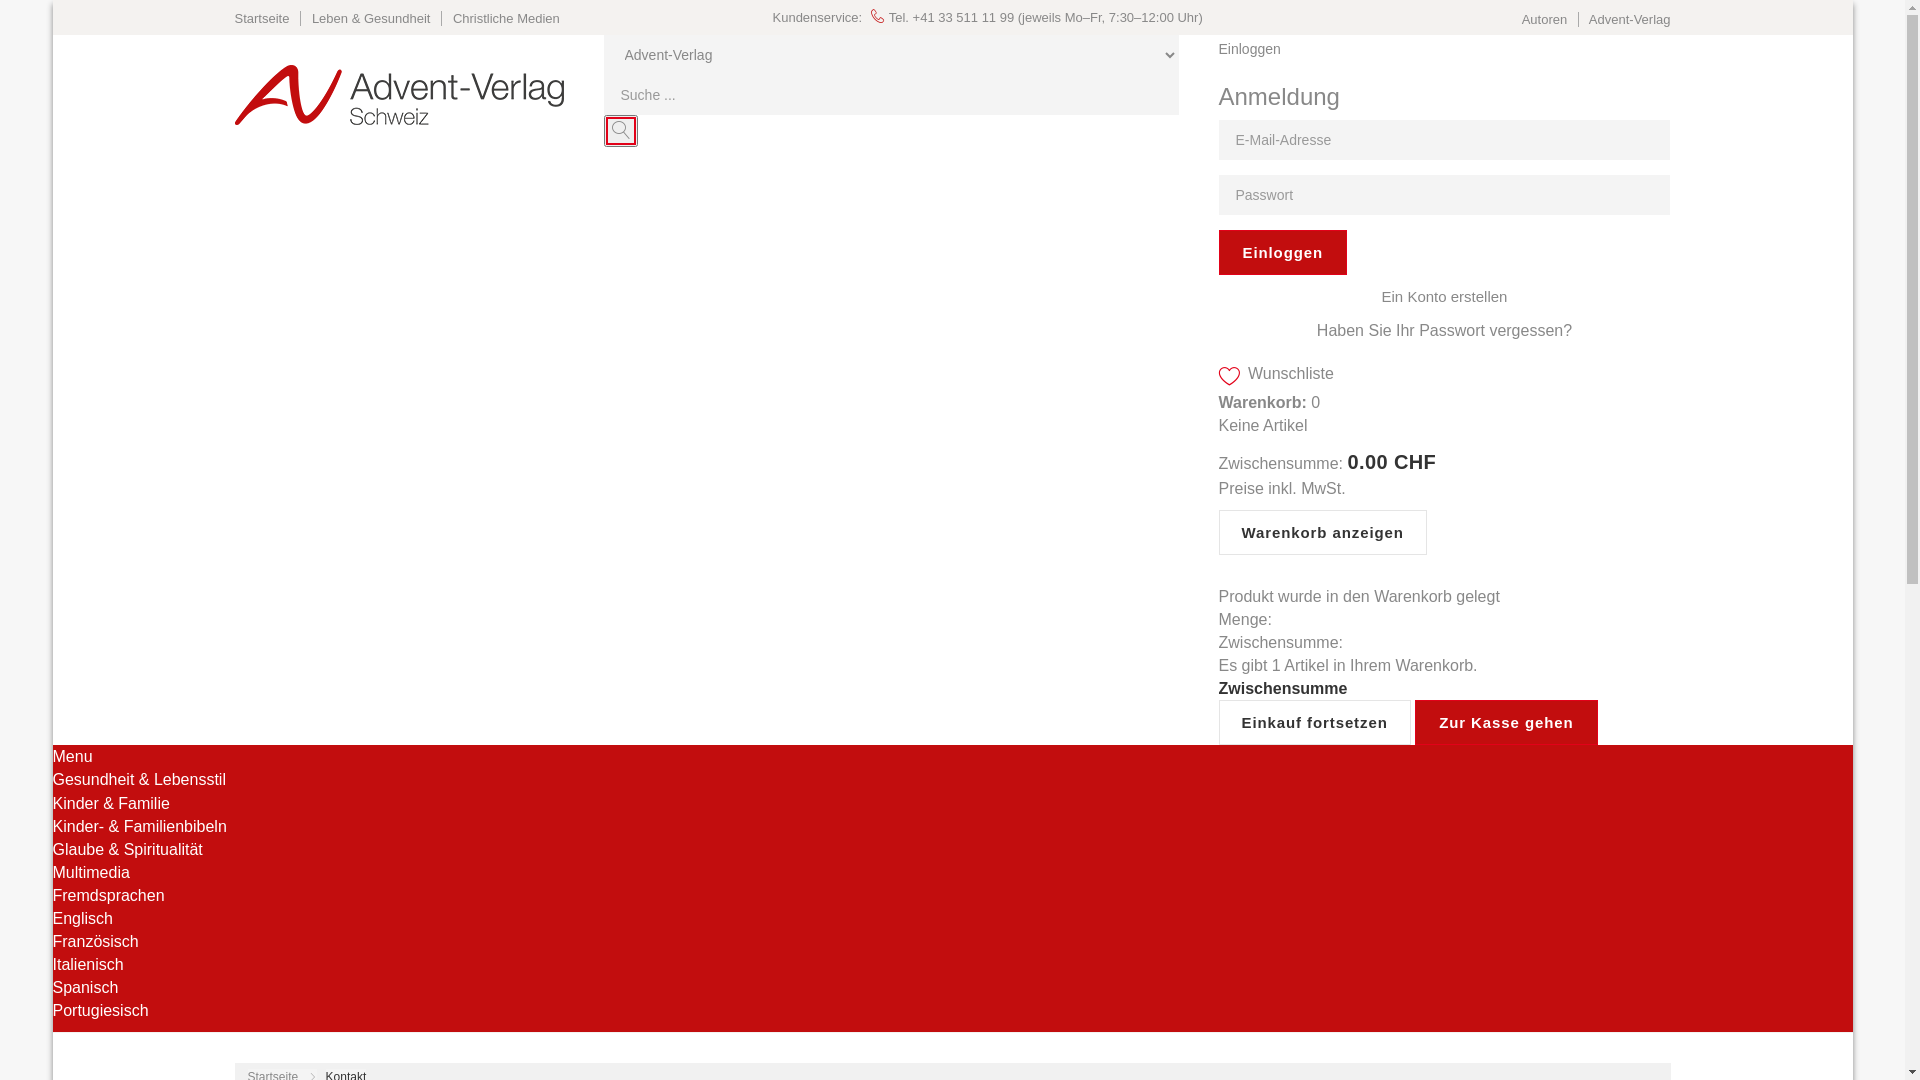  Describe the element at coordinates (378, 18) in the screenshot. I see `Leben & Gesundheit` at that location.